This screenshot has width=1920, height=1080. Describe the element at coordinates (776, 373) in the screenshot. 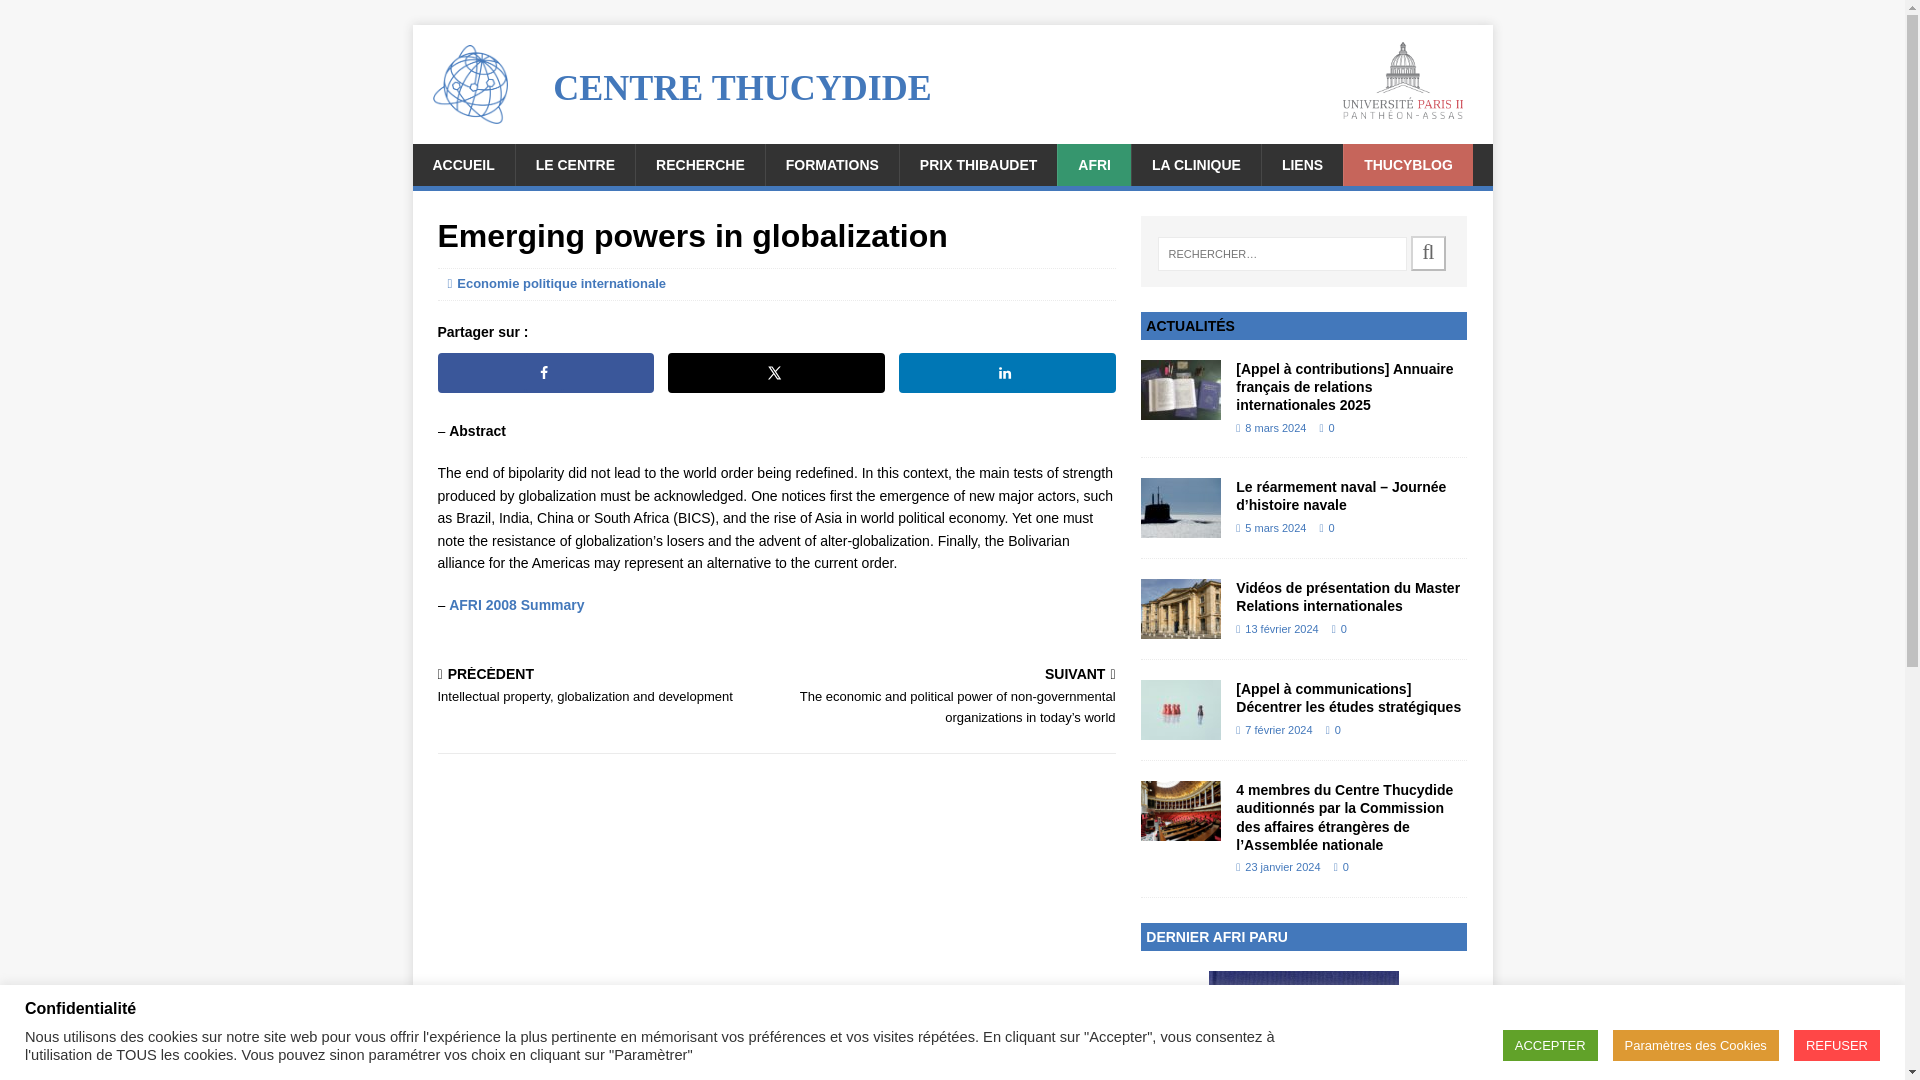

I see `Share on X` at that location.